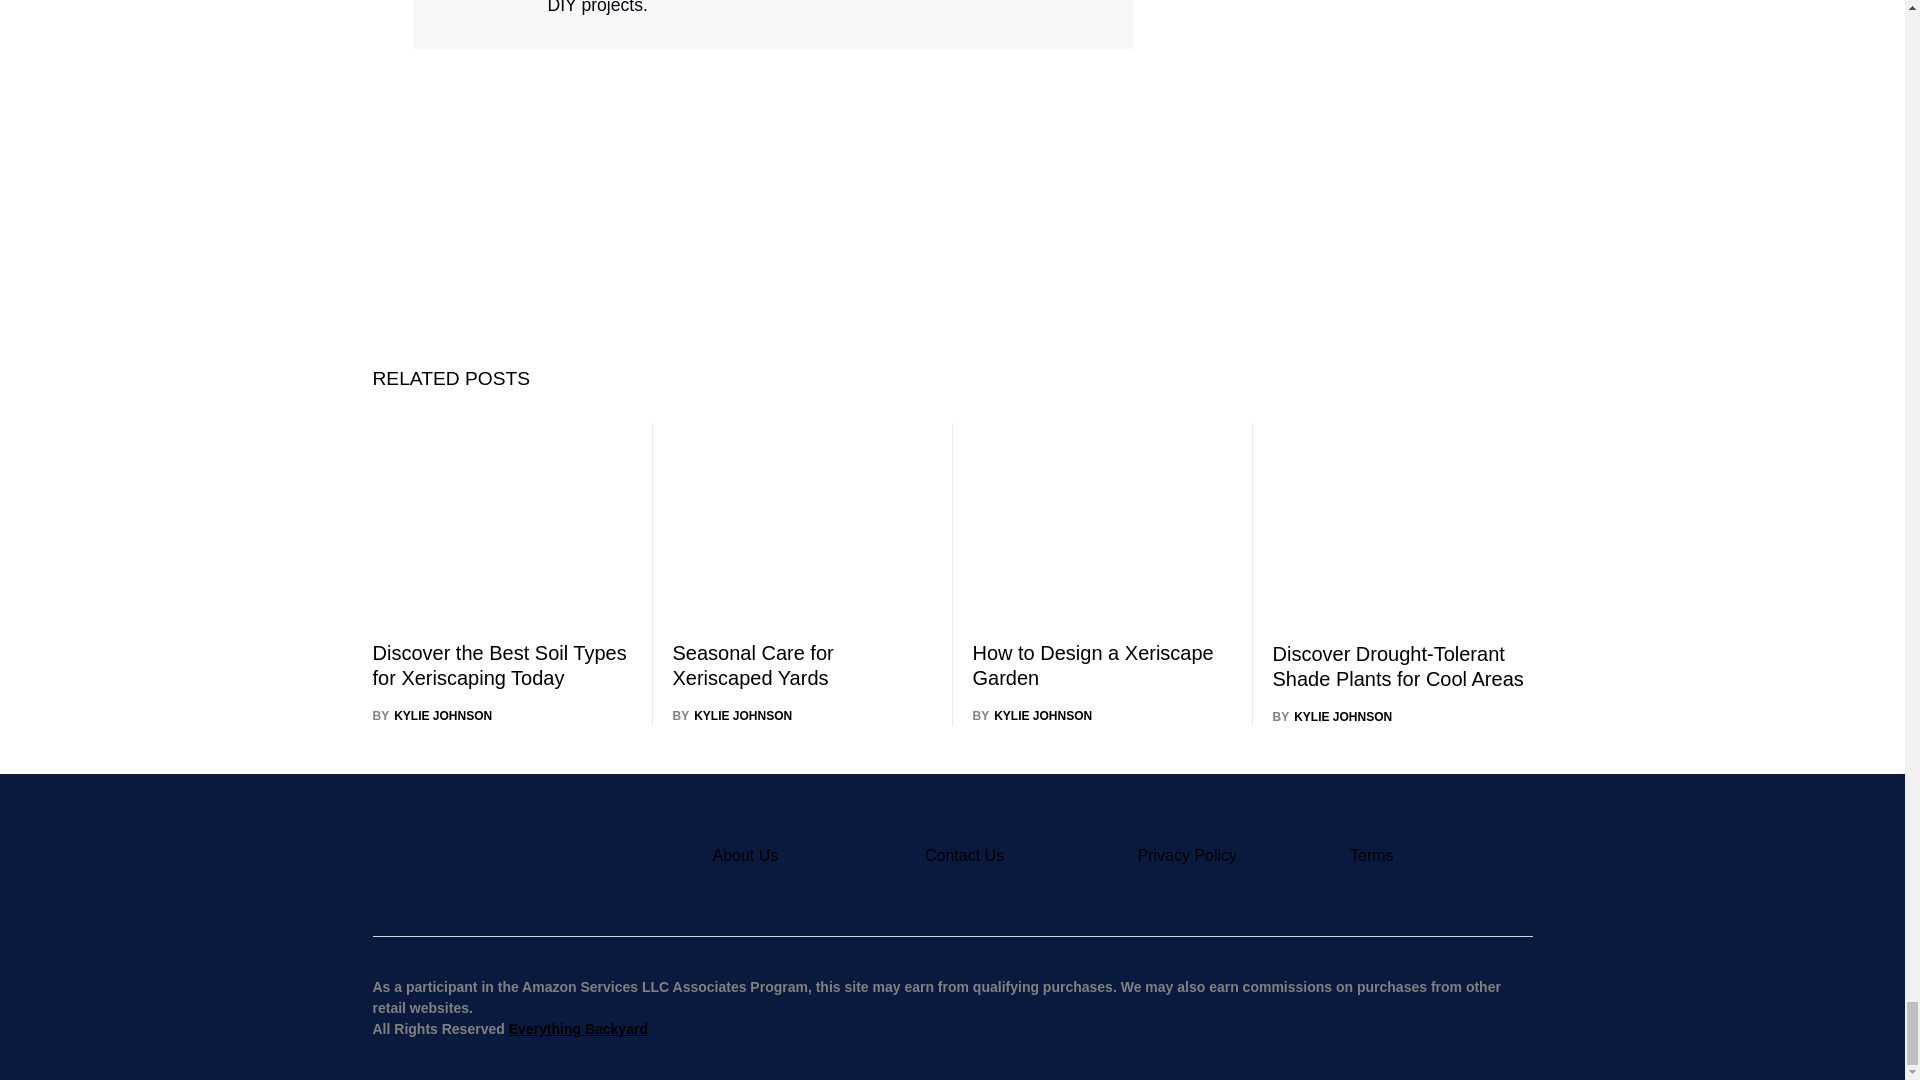  Describe the element at coordinates (432, 716) in the screenshot. I see `View all posts by Kylie Johnson` at that location.